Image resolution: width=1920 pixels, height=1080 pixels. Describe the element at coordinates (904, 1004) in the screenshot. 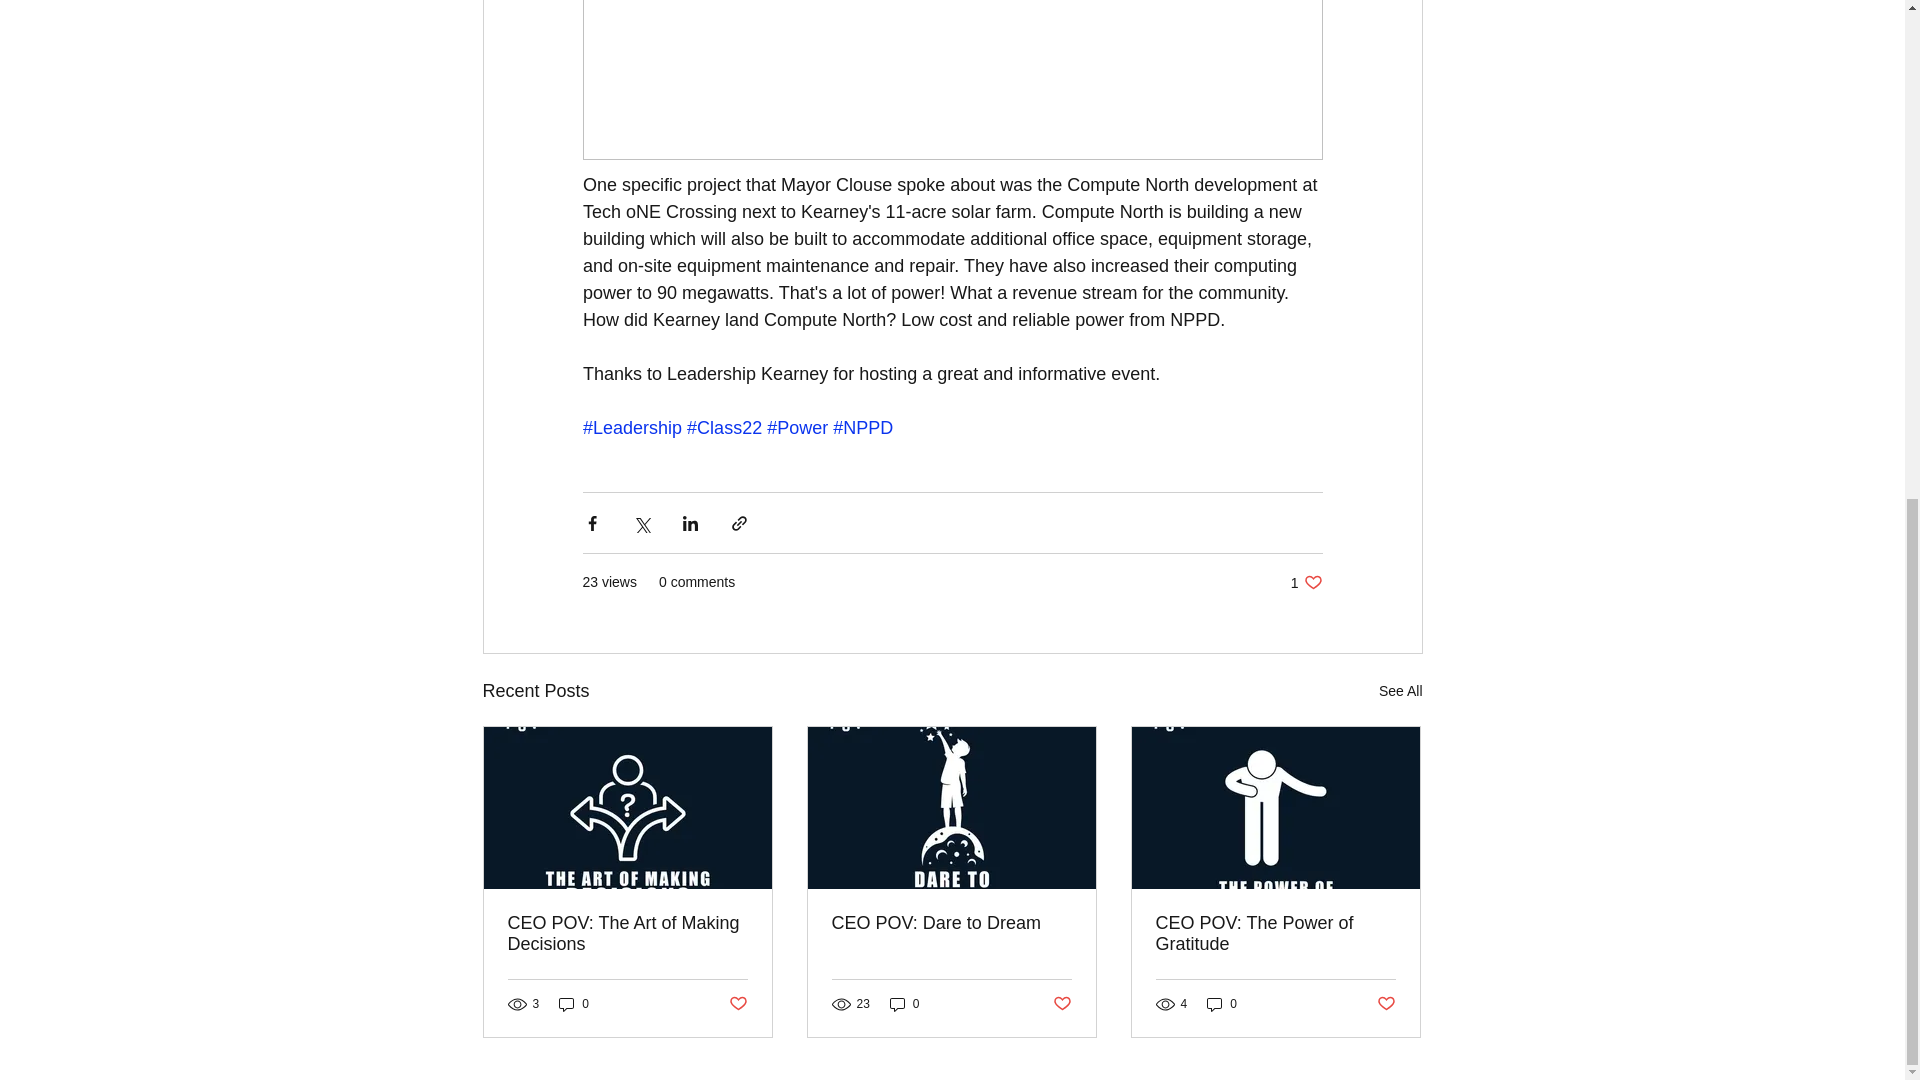

I see `0` at that location.